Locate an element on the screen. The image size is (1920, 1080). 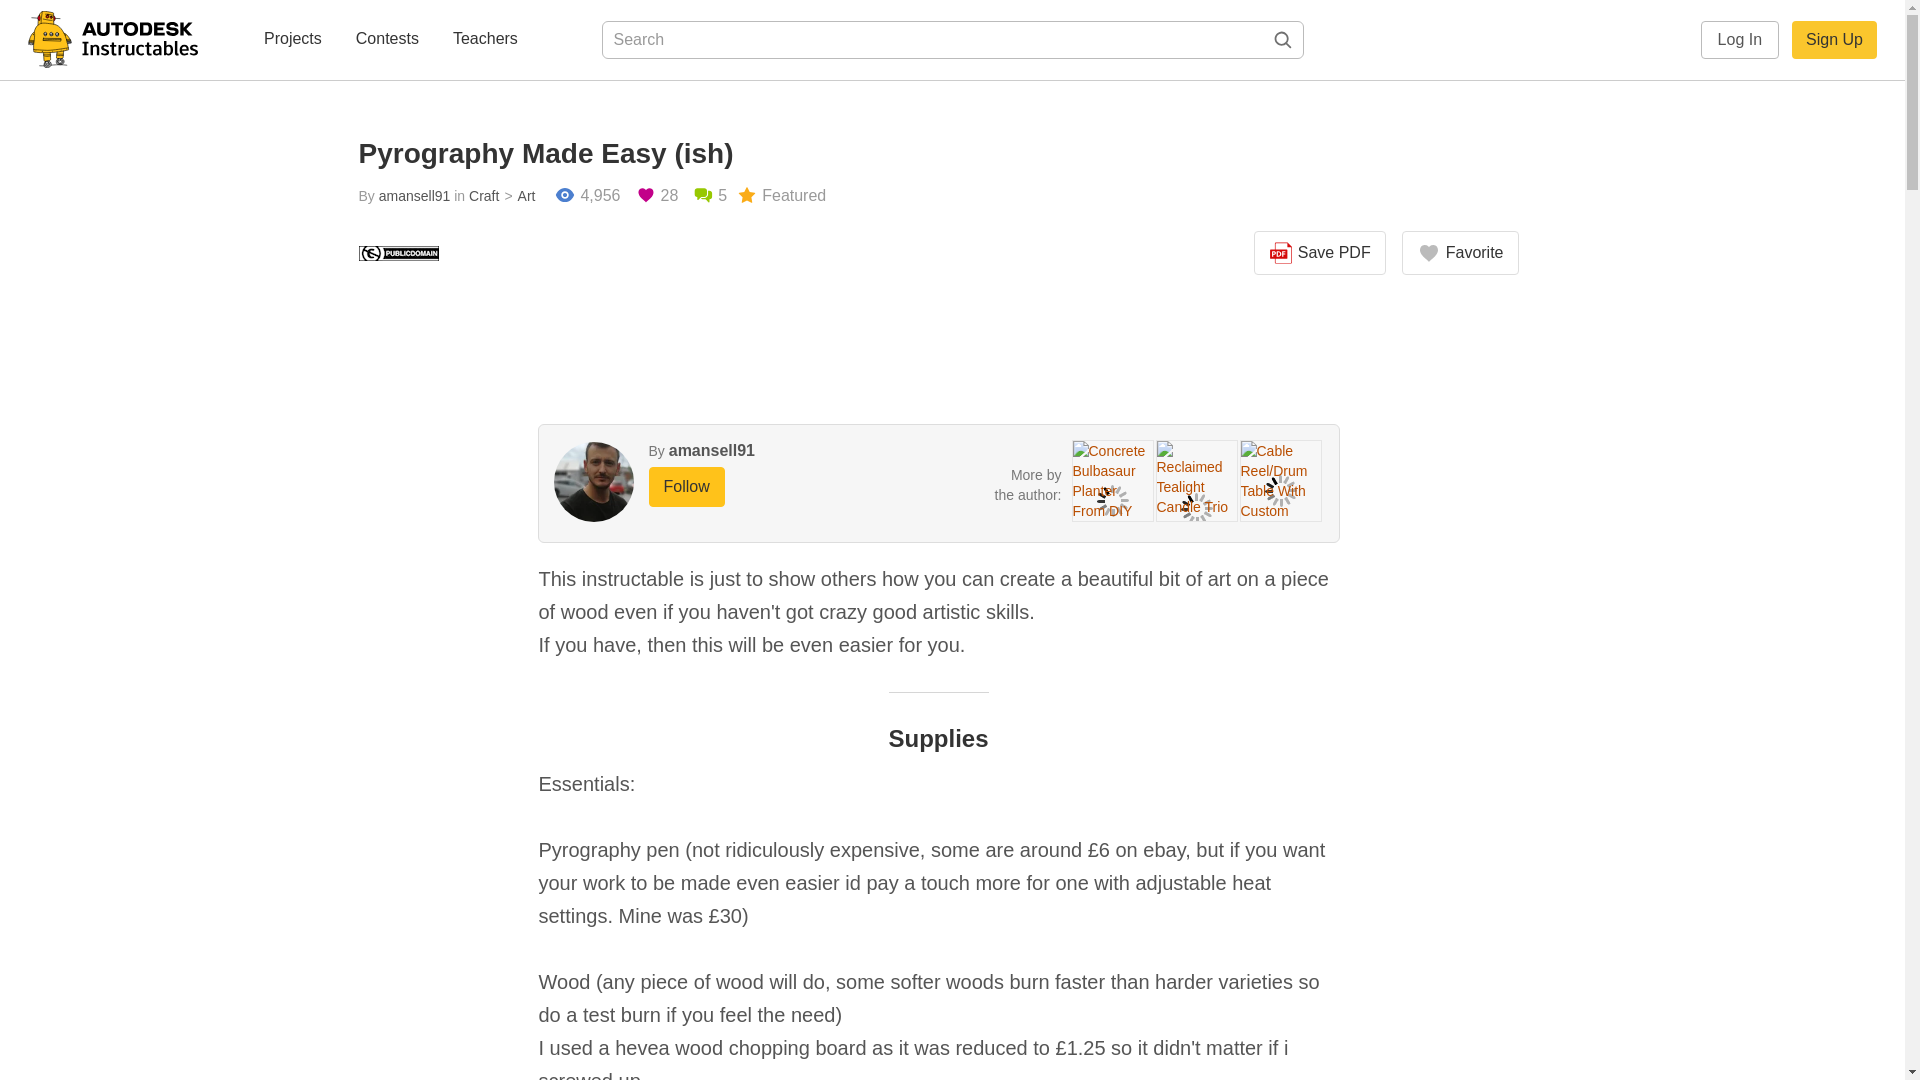
amansell91 is located at coordinates (711, 450).